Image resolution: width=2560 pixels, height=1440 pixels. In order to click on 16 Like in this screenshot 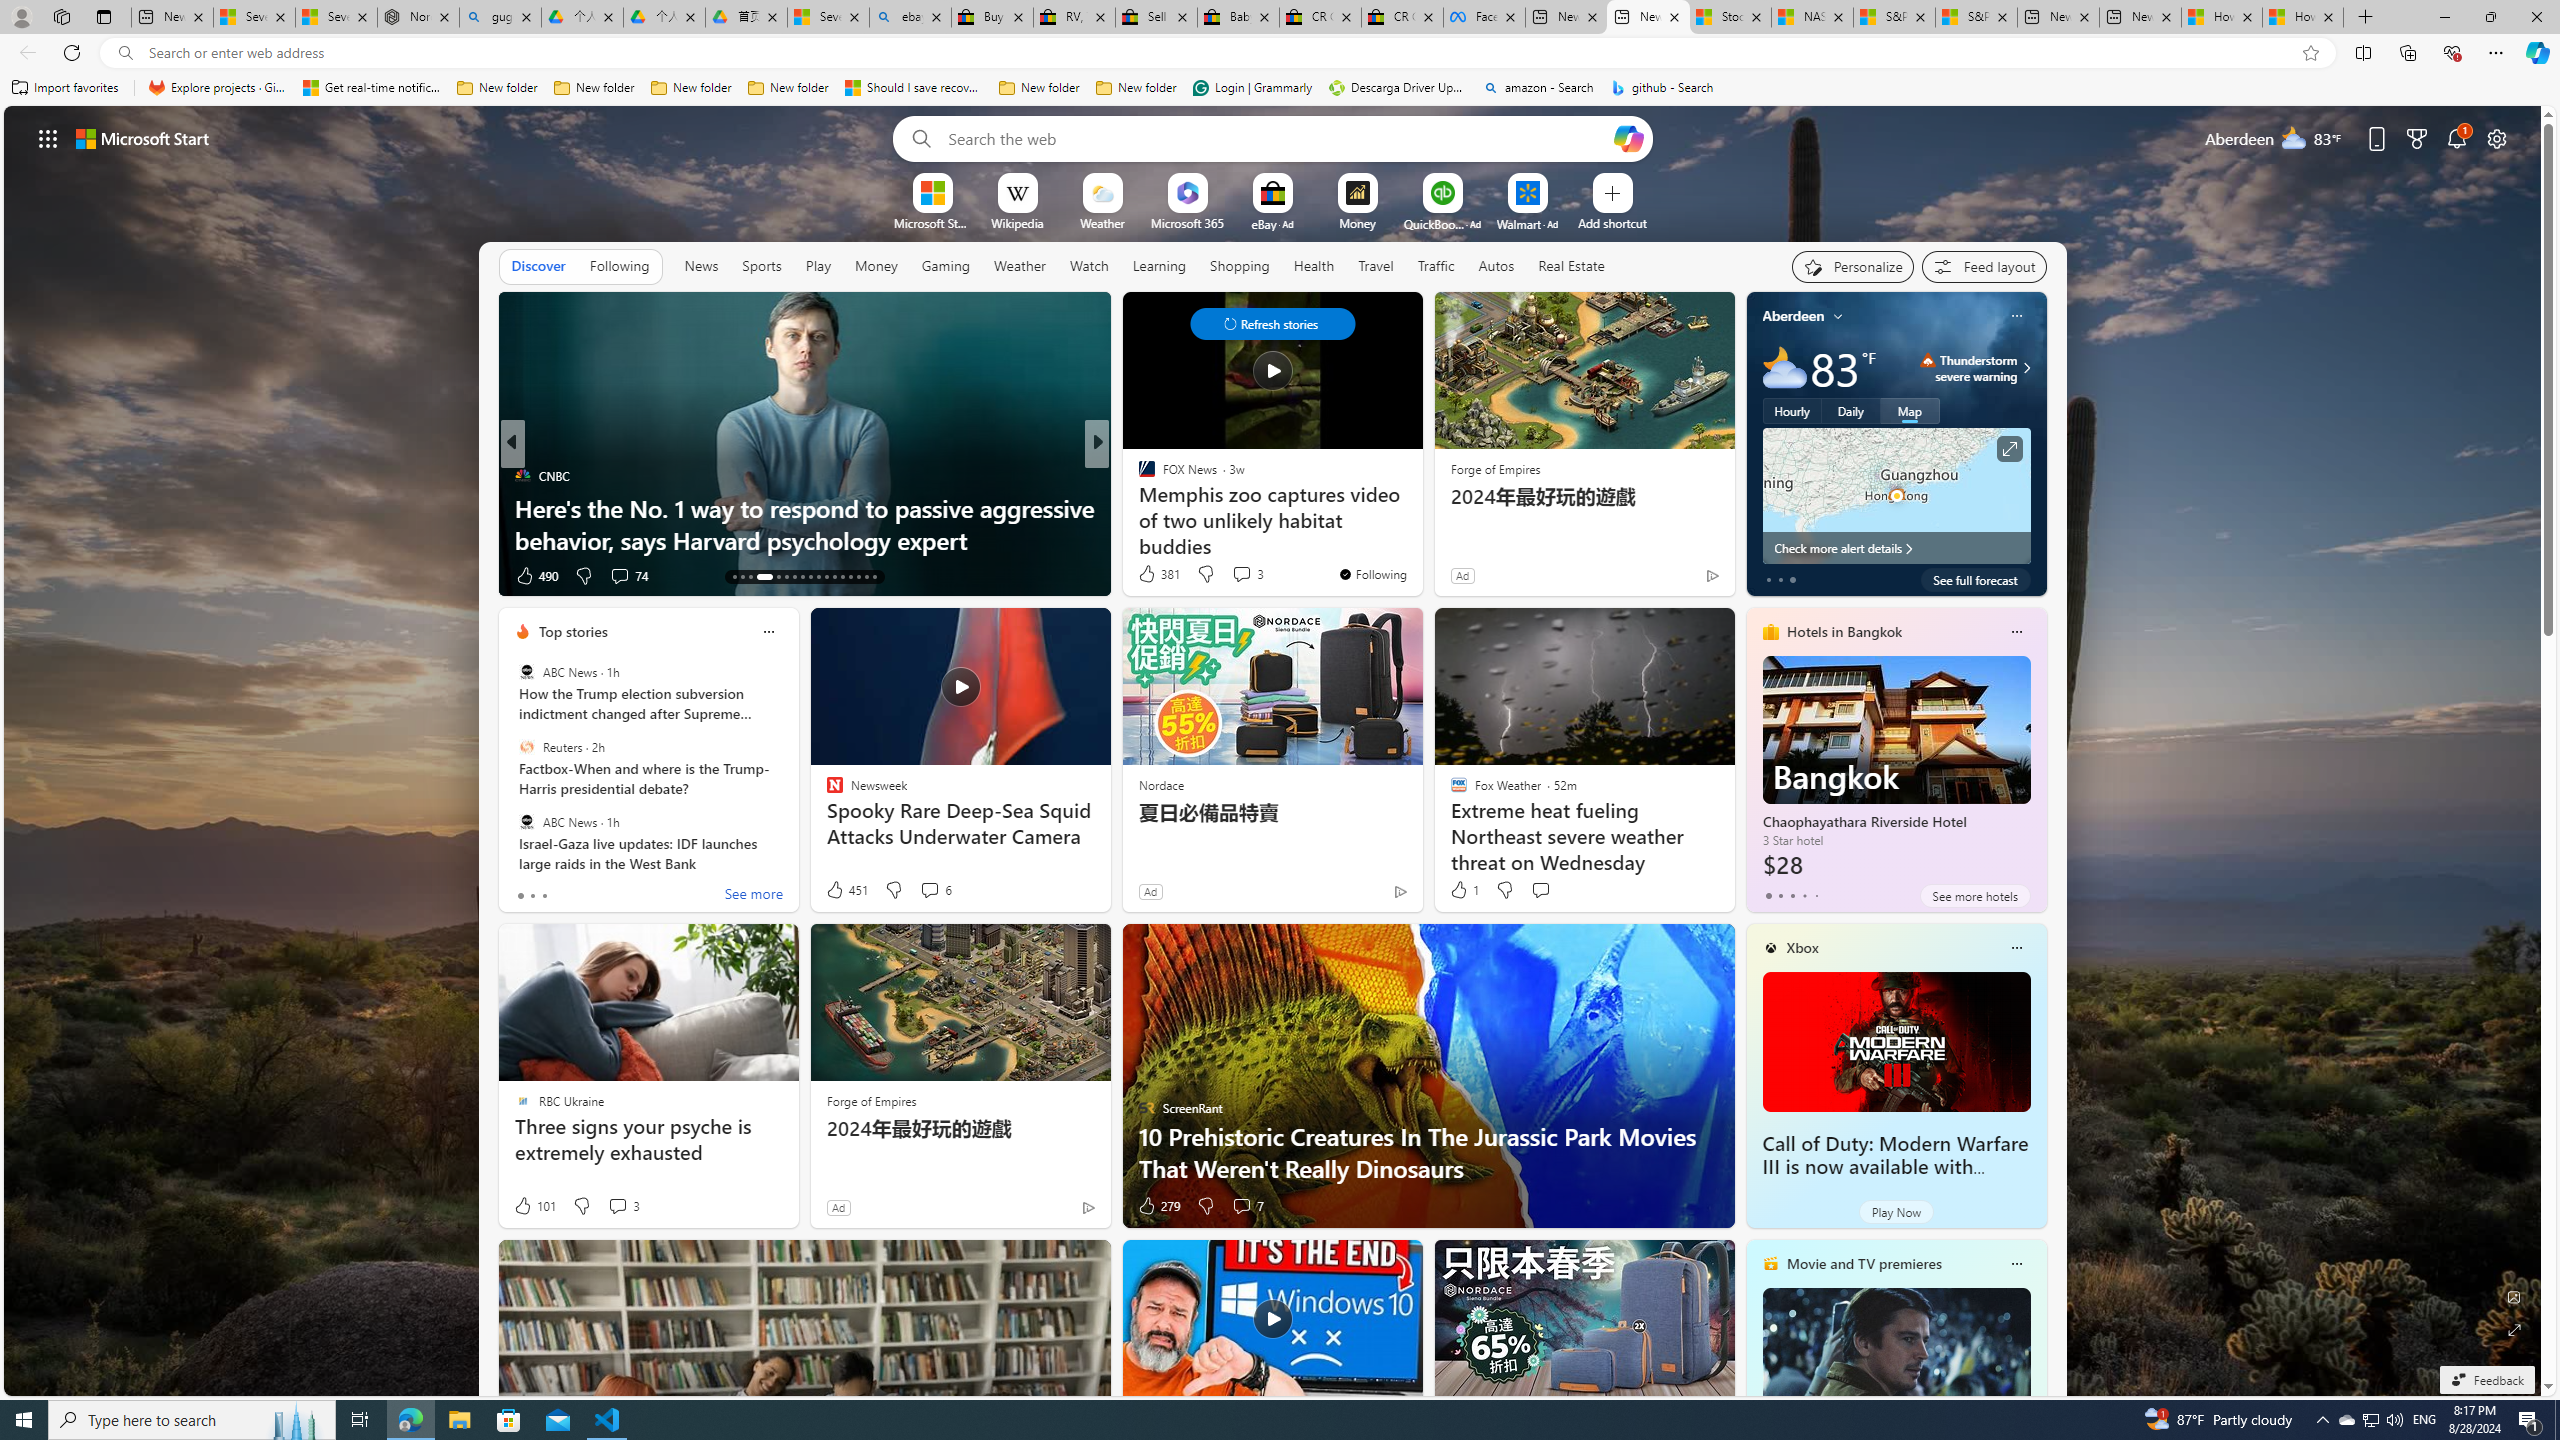, I will do `click(533, 576)`.